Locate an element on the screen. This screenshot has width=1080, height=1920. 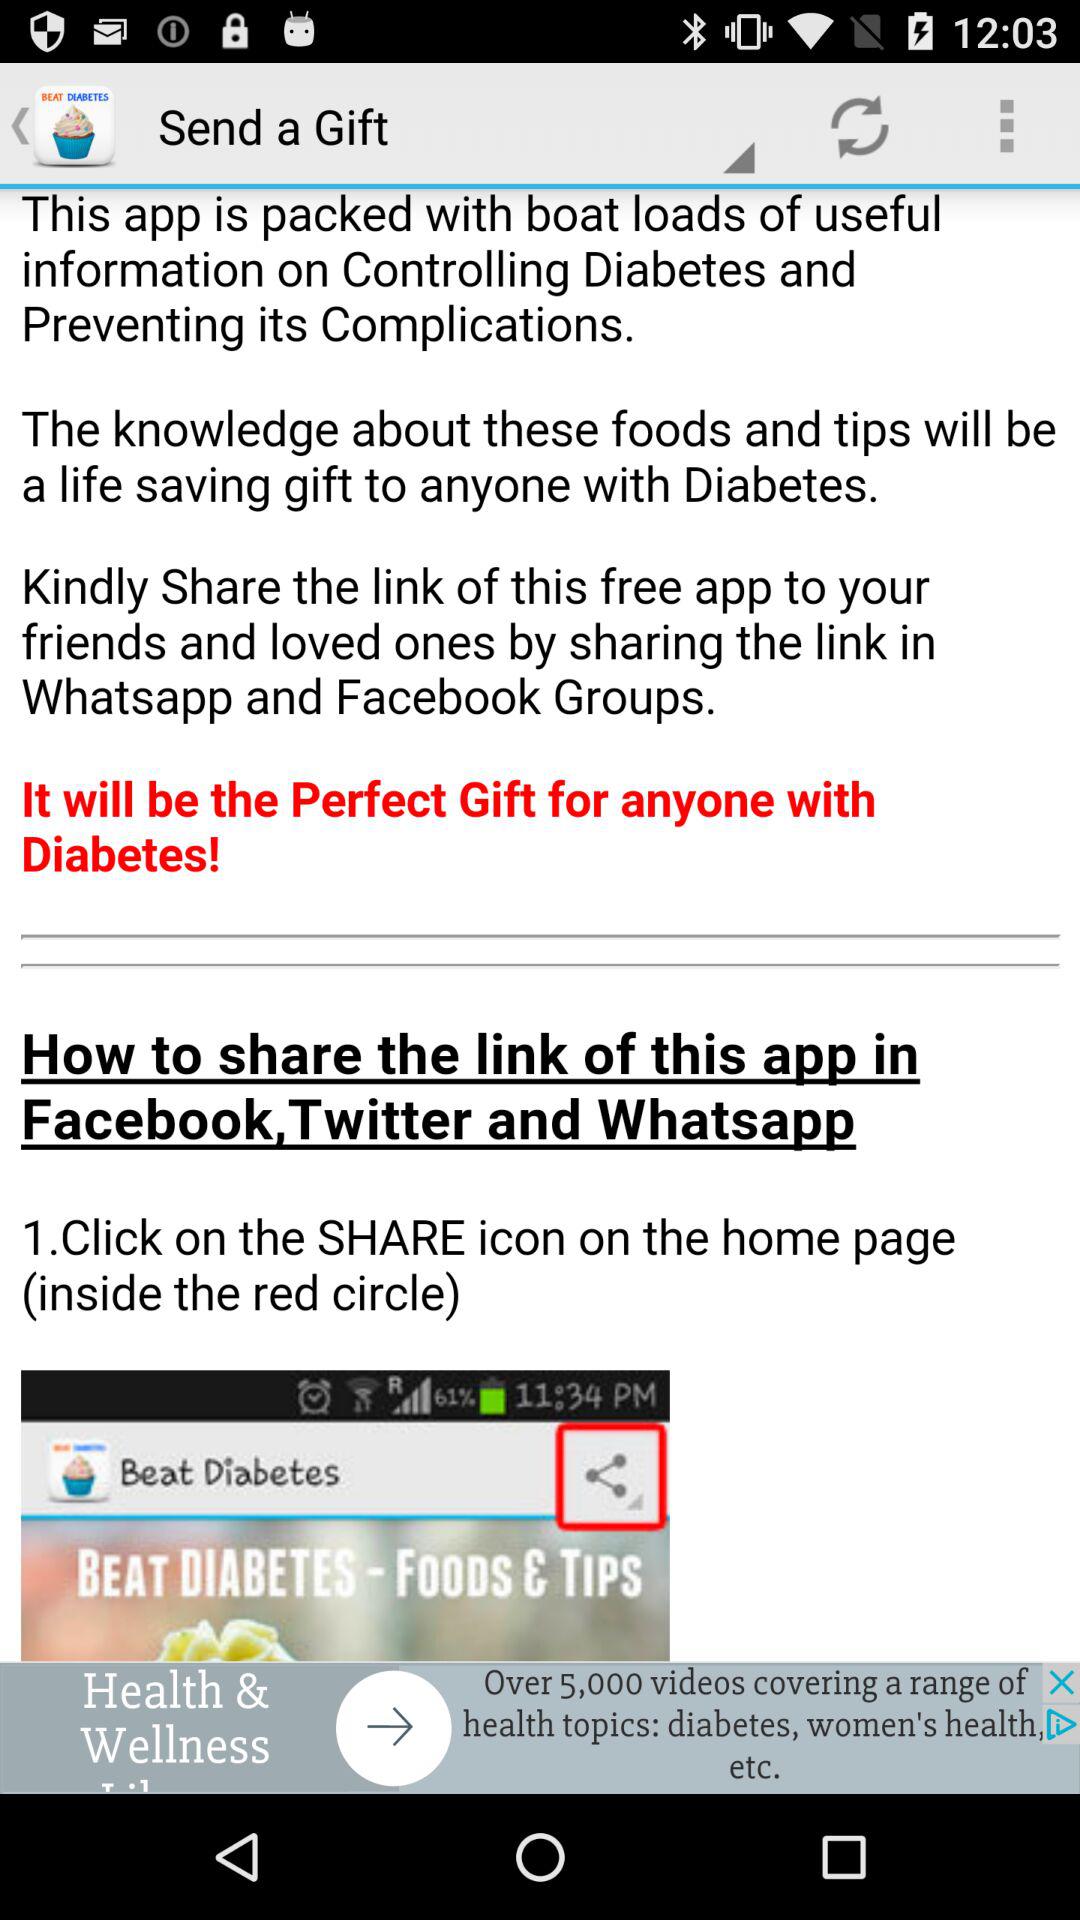
open page is located at coordinates (540, 925).